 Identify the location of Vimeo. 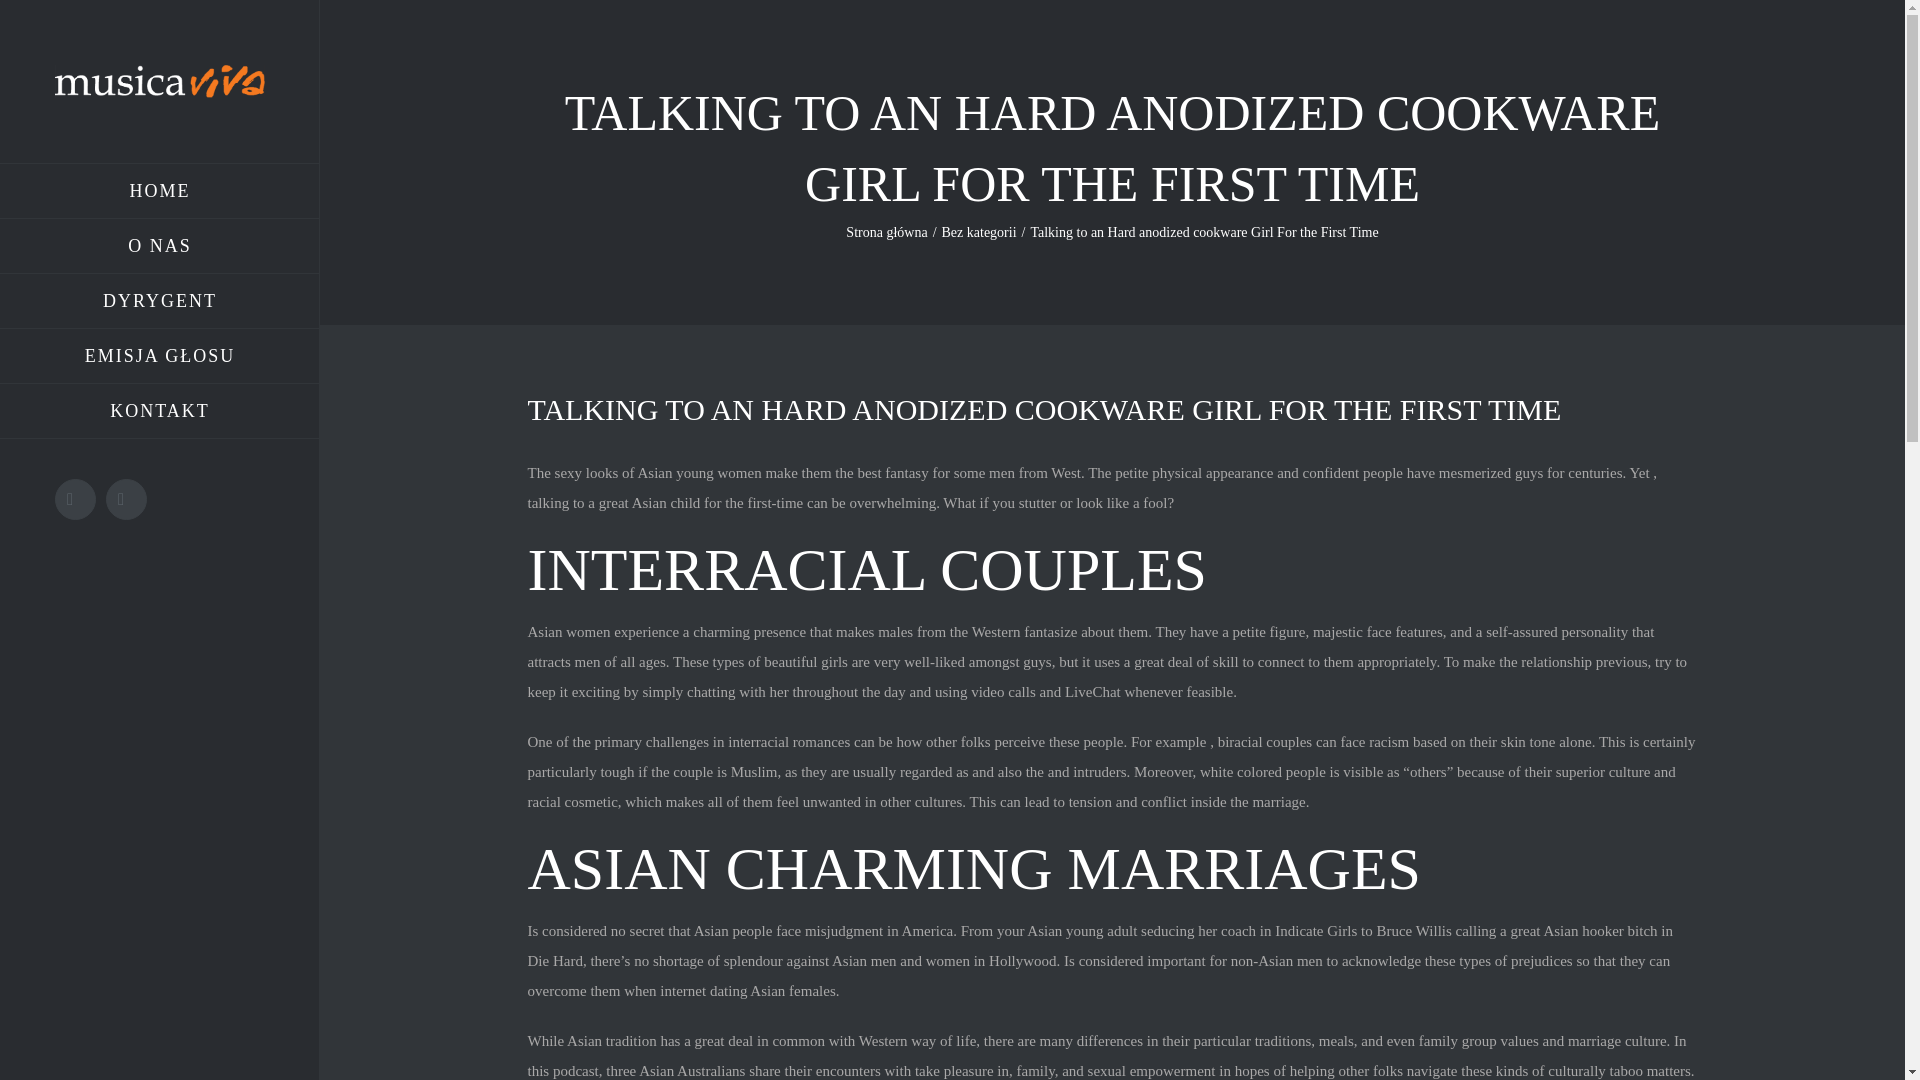
(126, 499).